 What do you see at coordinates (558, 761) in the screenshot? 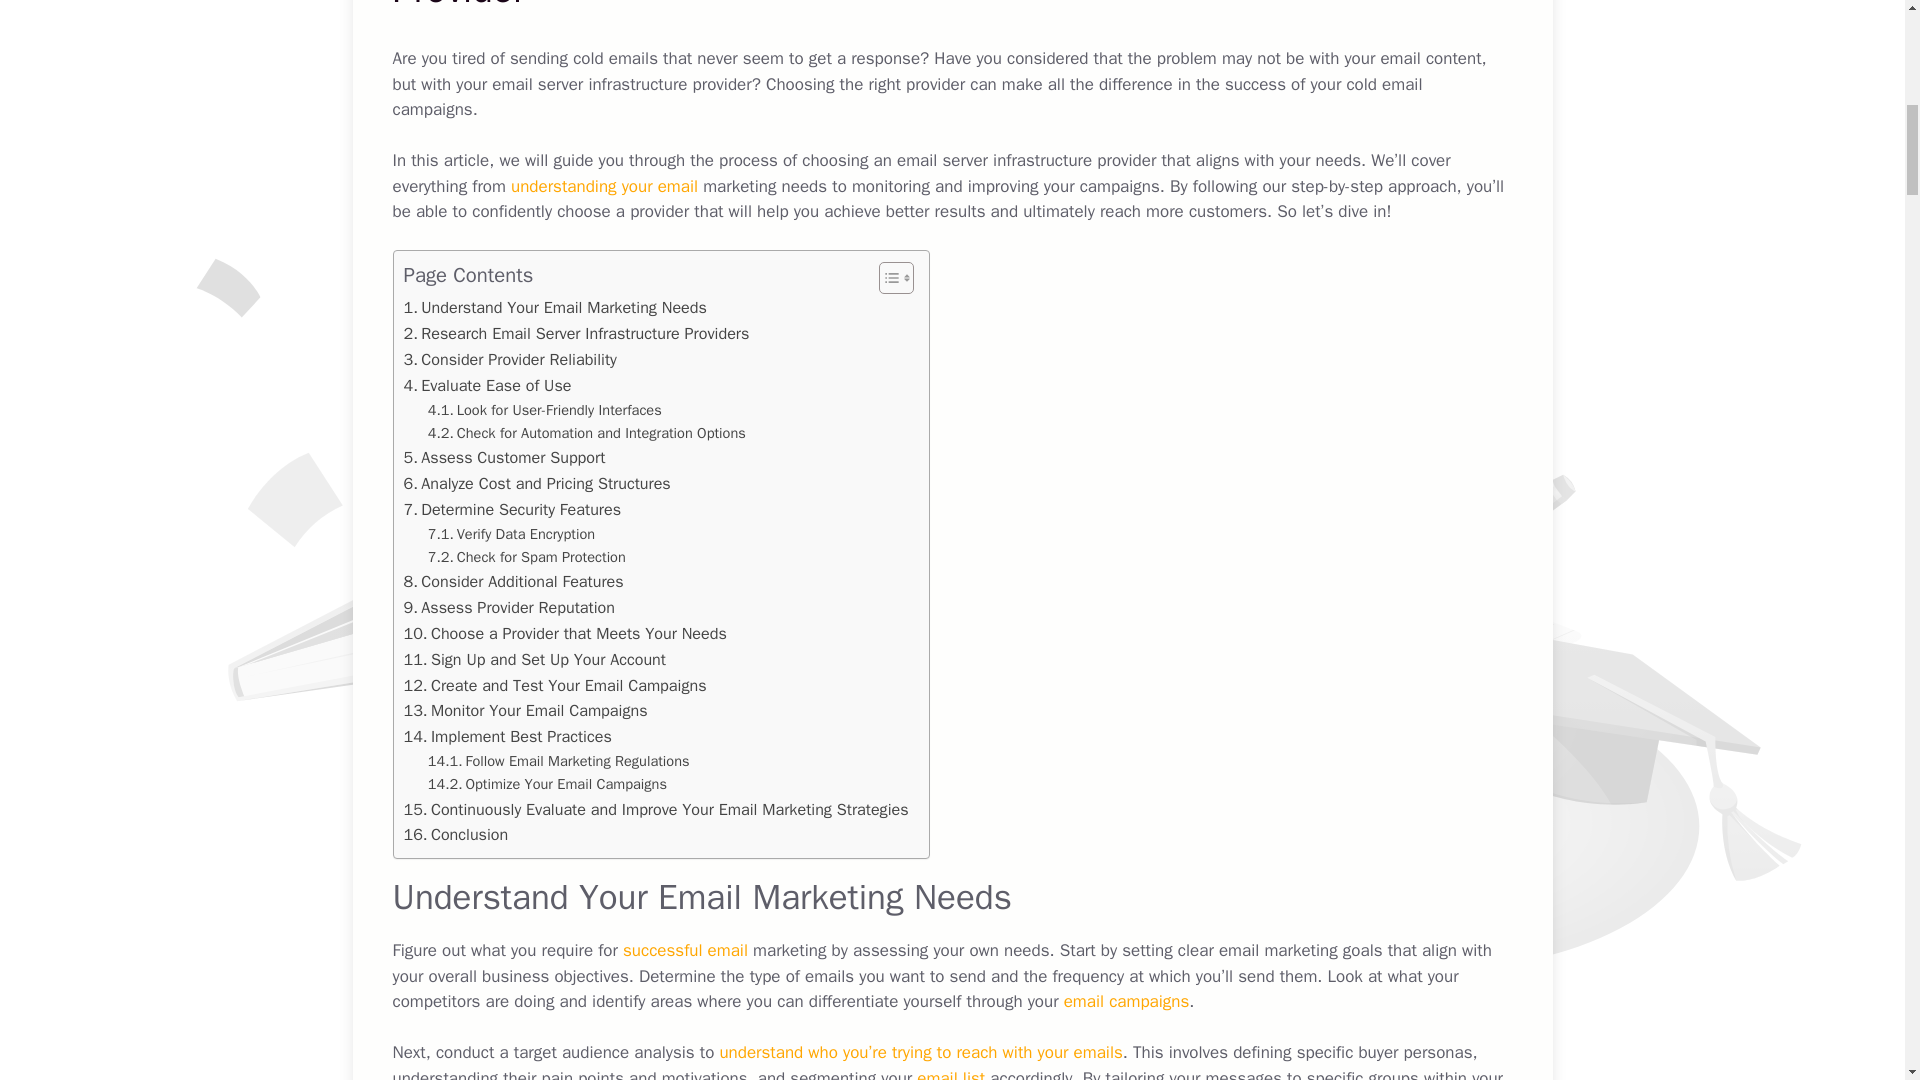
I see `Follow Email Marketing Regulations` at bounding box center [558, 761].